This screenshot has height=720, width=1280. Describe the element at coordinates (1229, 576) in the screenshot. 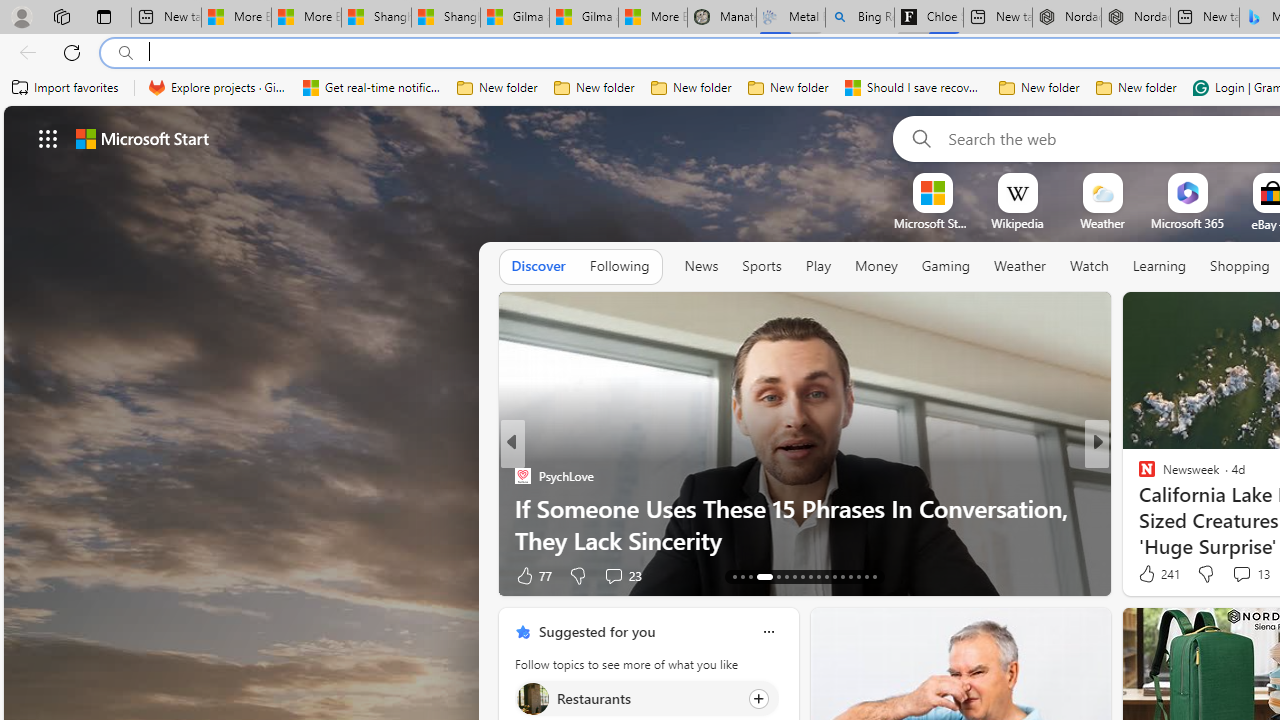

I see `View comments 5 Comment` at that location.